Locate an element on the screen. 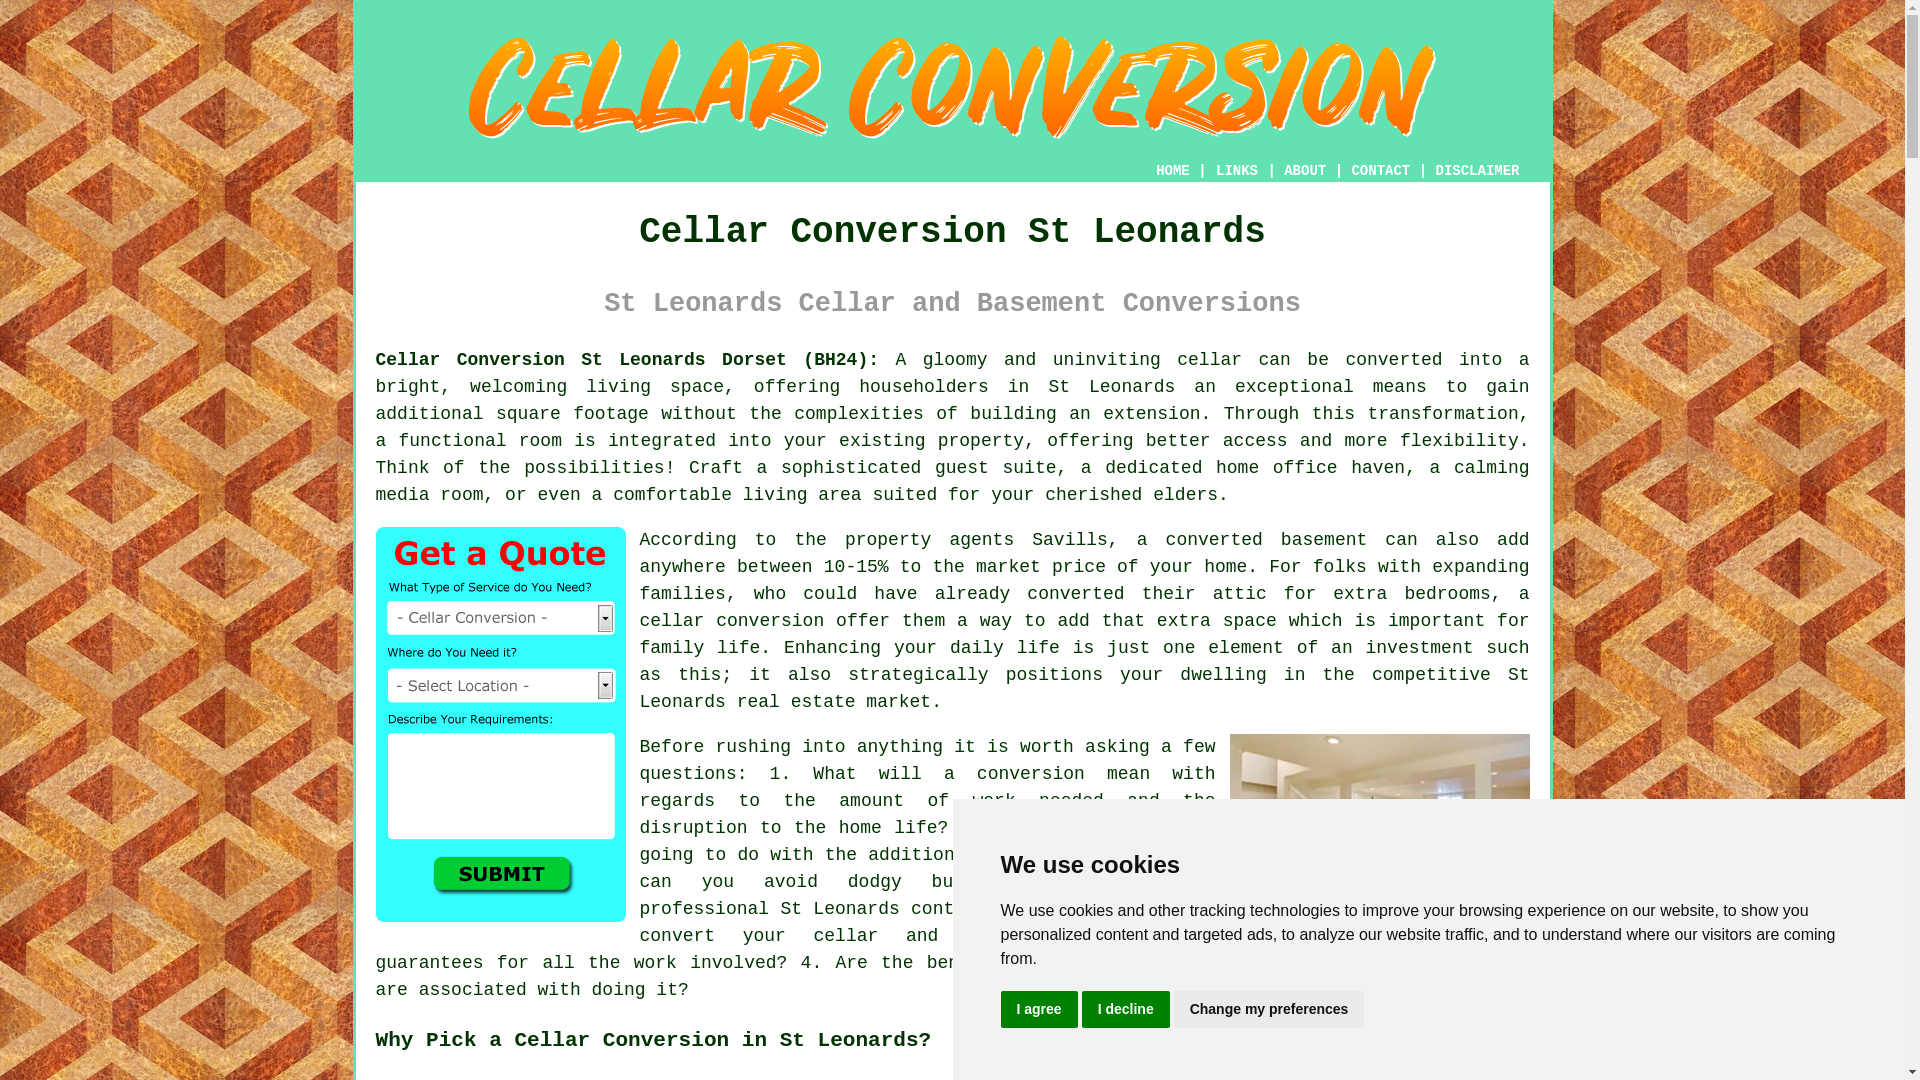 This screenshot has height=1080, width=1920. HOME is located at coordinates (1172, 171).